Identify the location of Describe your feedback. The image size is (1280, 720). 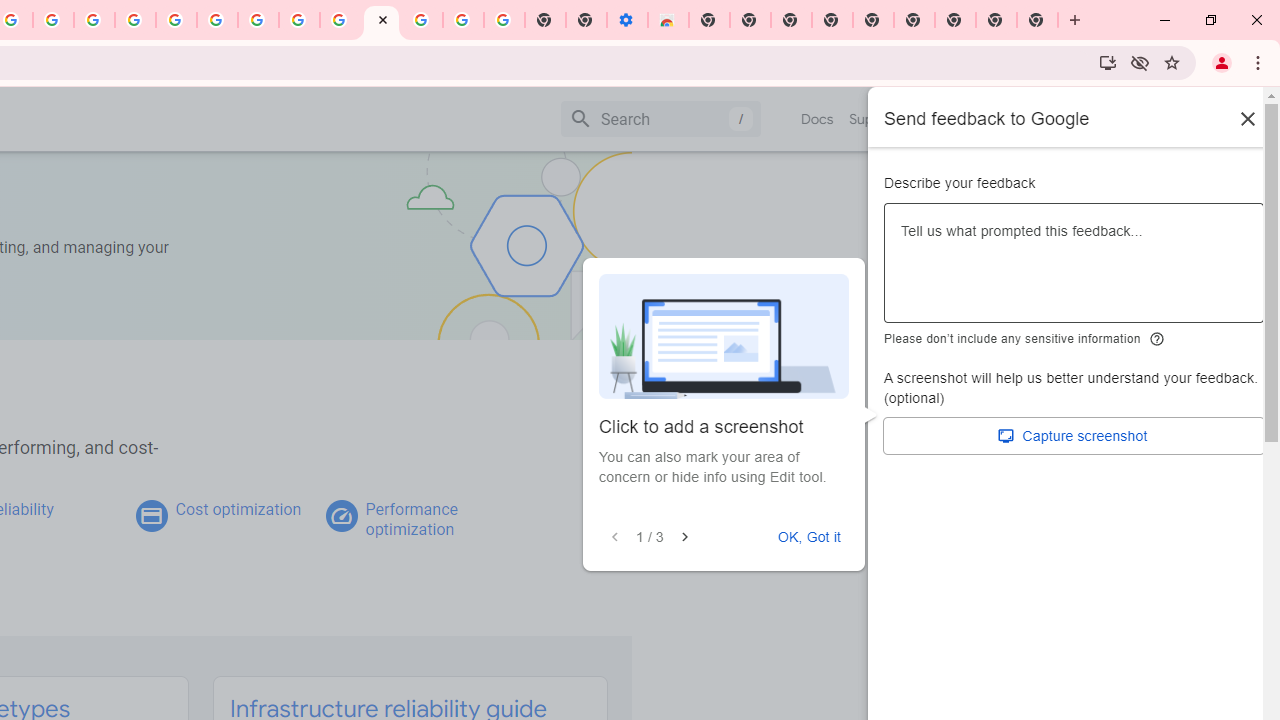
(1074, 271).